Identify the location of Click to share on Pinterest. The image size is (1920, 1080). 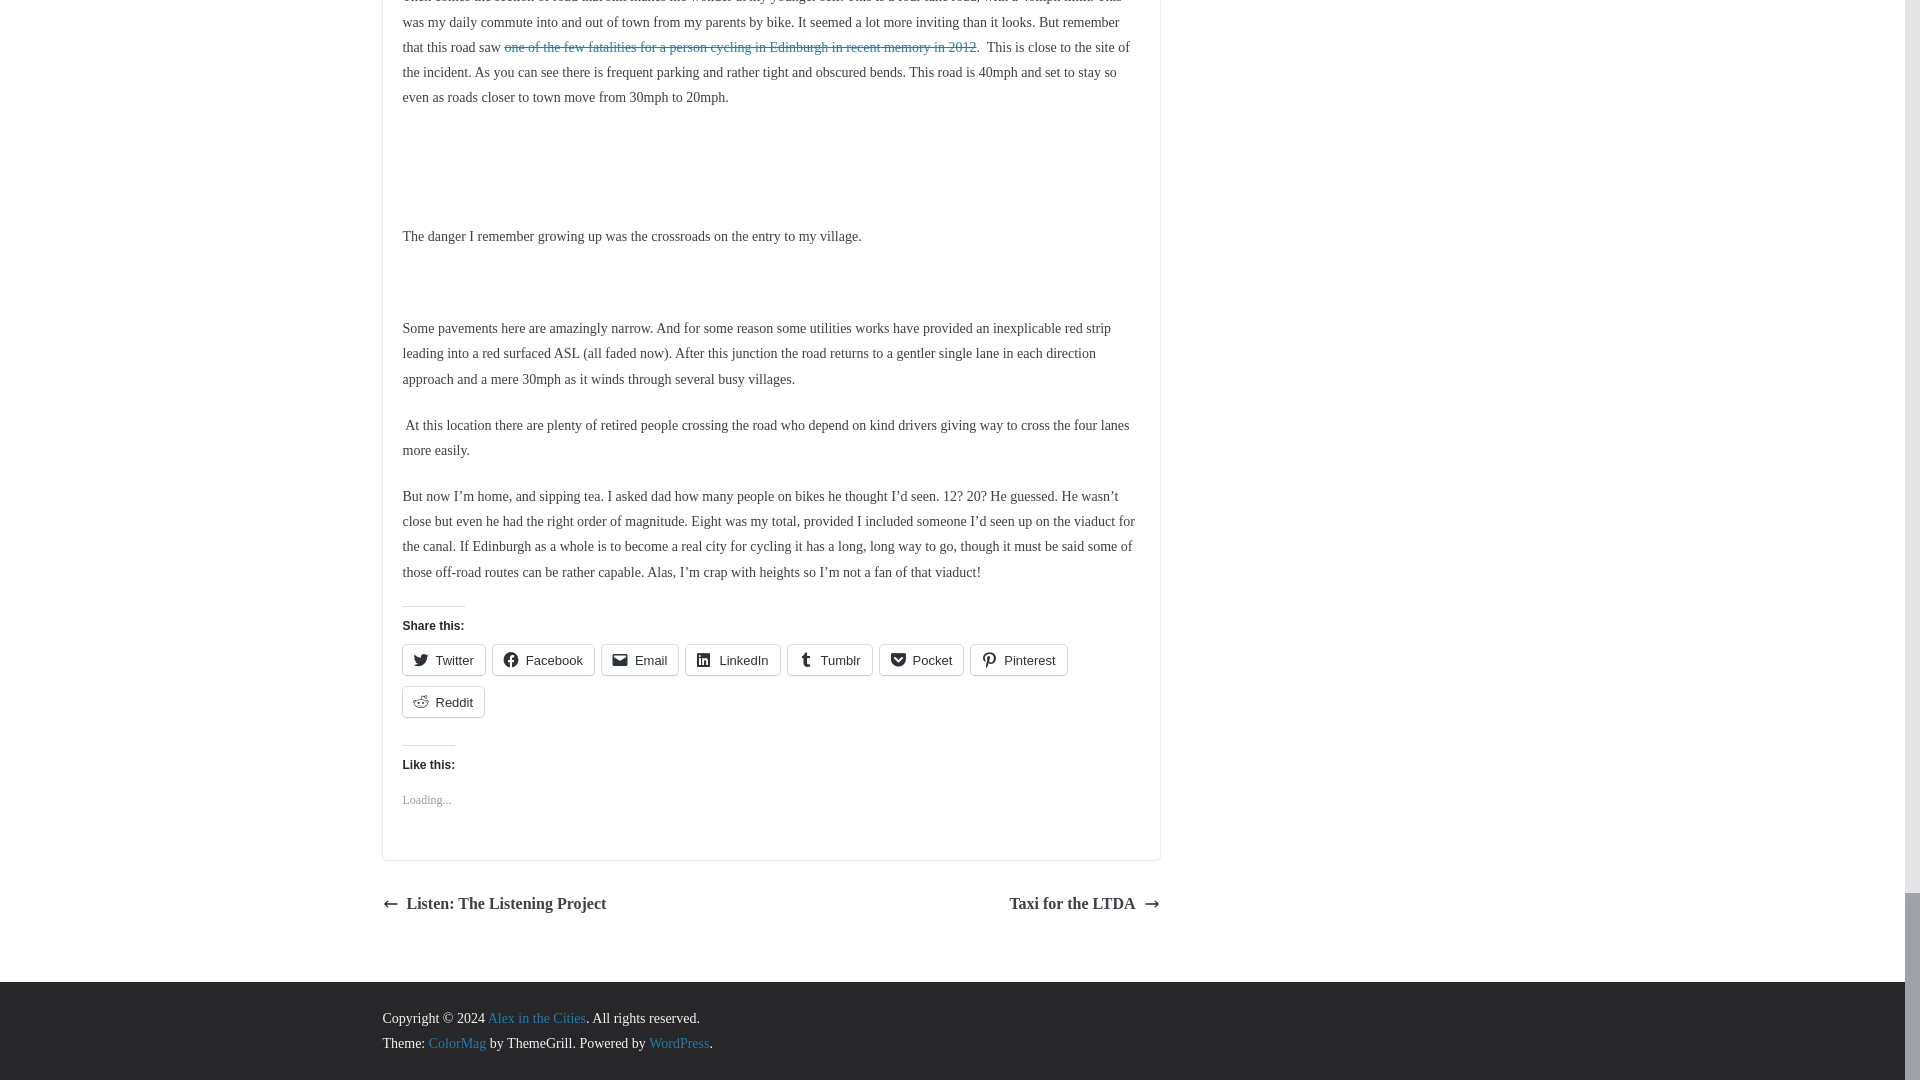
(1018, 660).